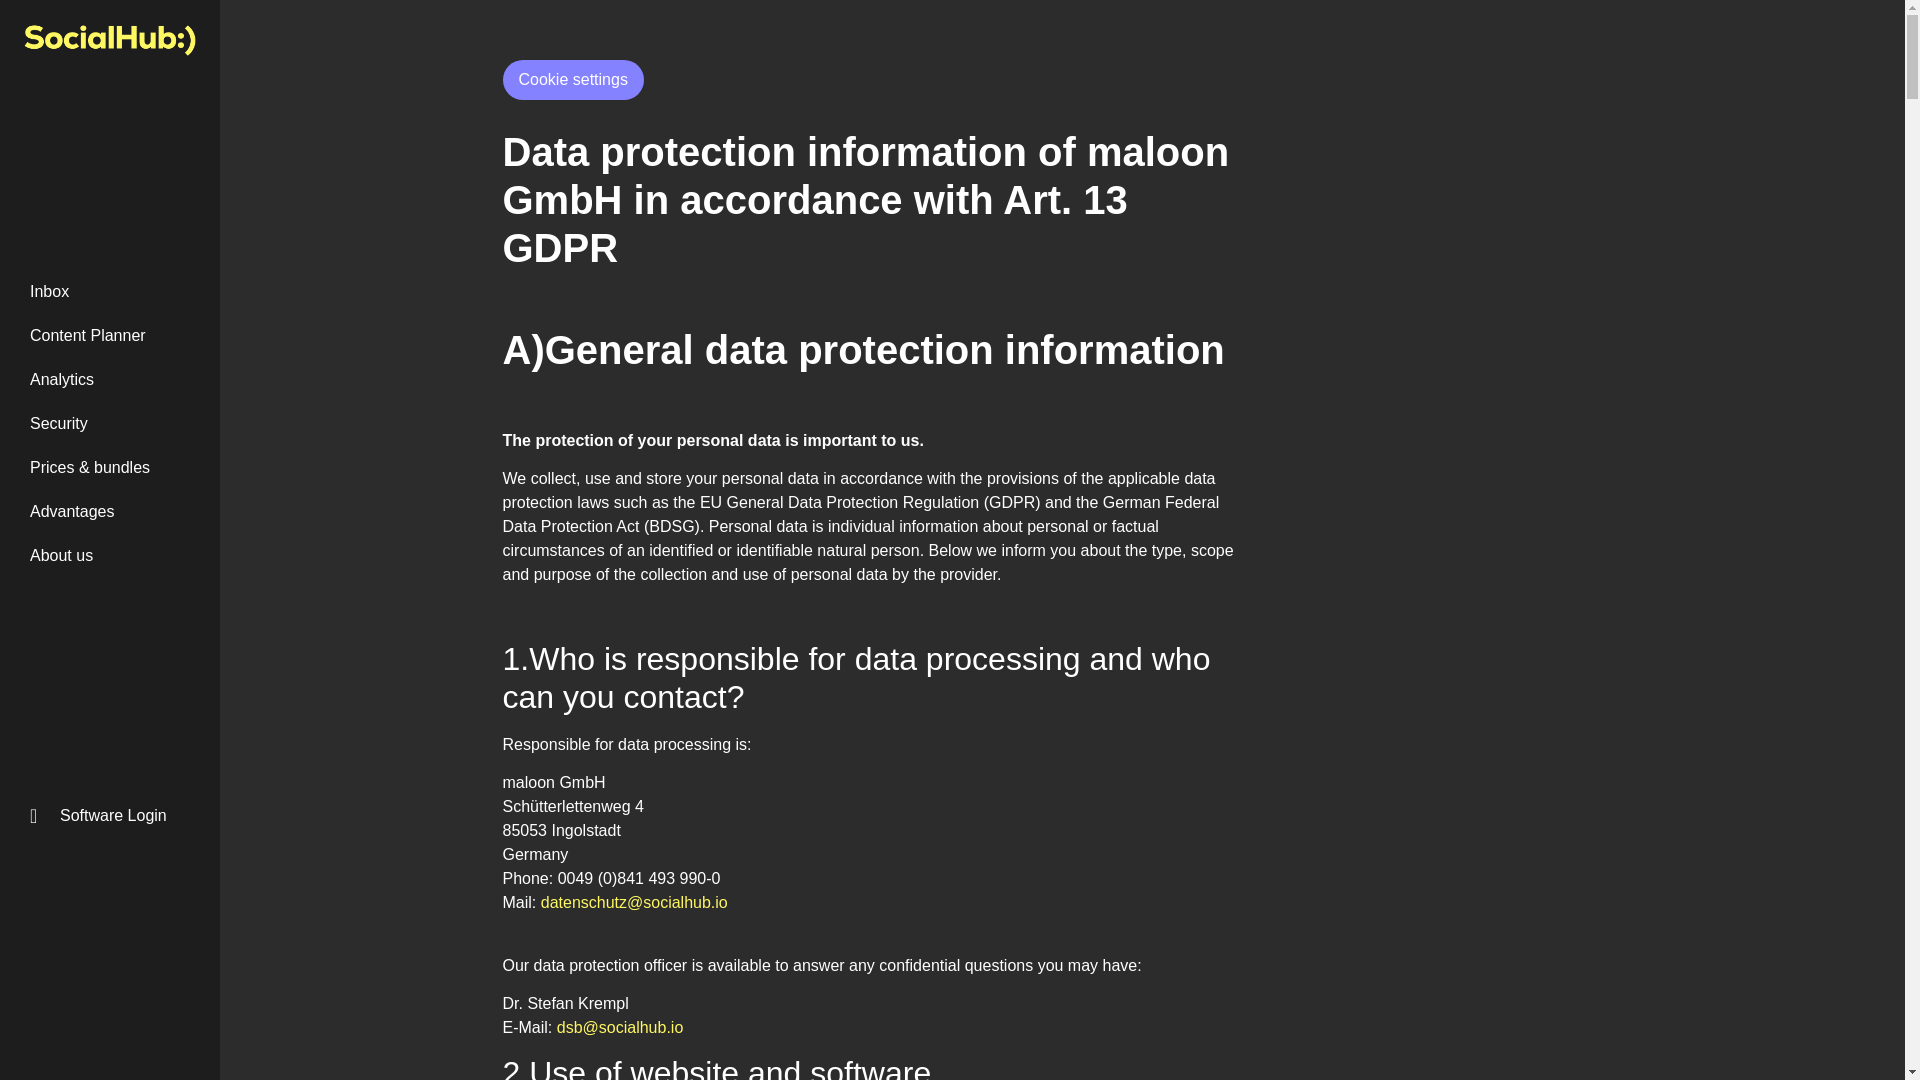  I want to click on Security, so click(110, 424).